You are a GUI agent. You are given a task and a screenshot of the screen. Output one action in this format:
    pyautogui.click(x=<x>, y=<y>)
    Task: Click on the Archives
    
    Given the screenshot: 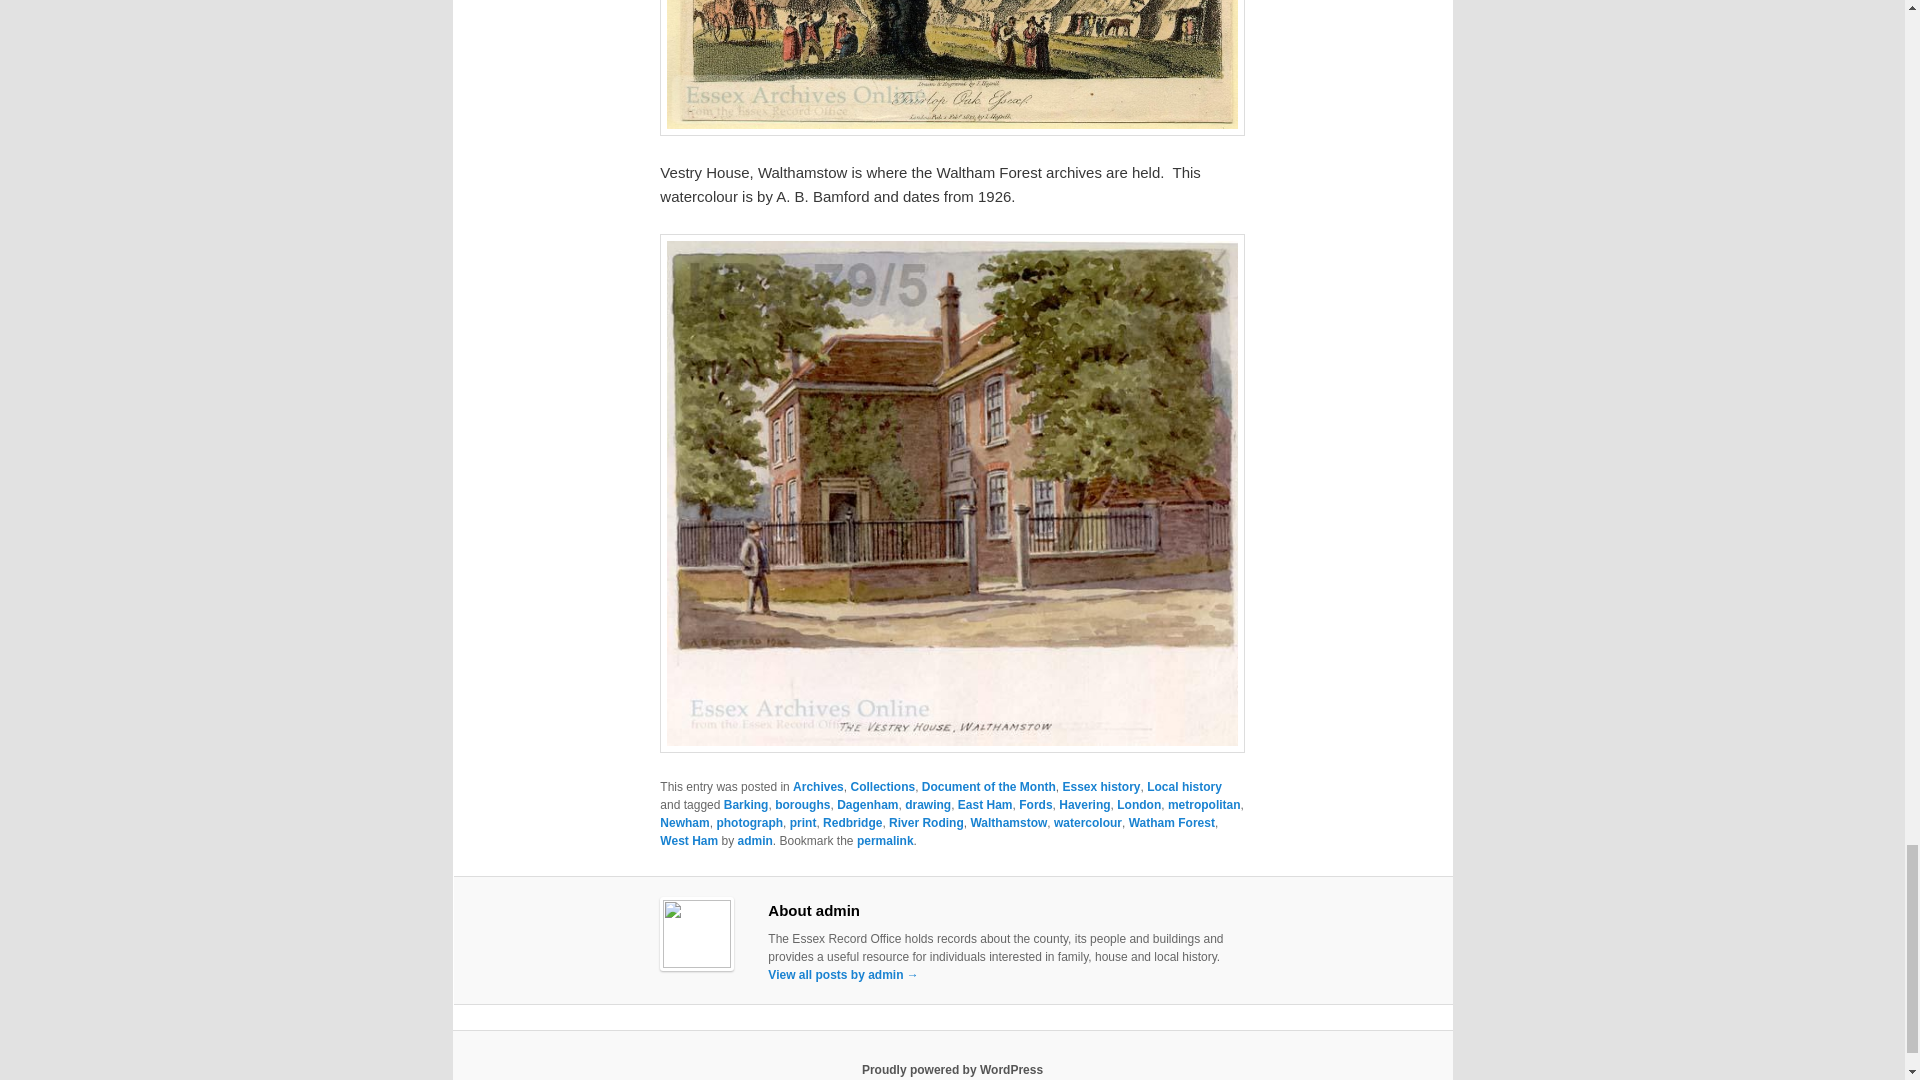 What is the action you would take?
    pyautogui.click(x=818, y=786)
    